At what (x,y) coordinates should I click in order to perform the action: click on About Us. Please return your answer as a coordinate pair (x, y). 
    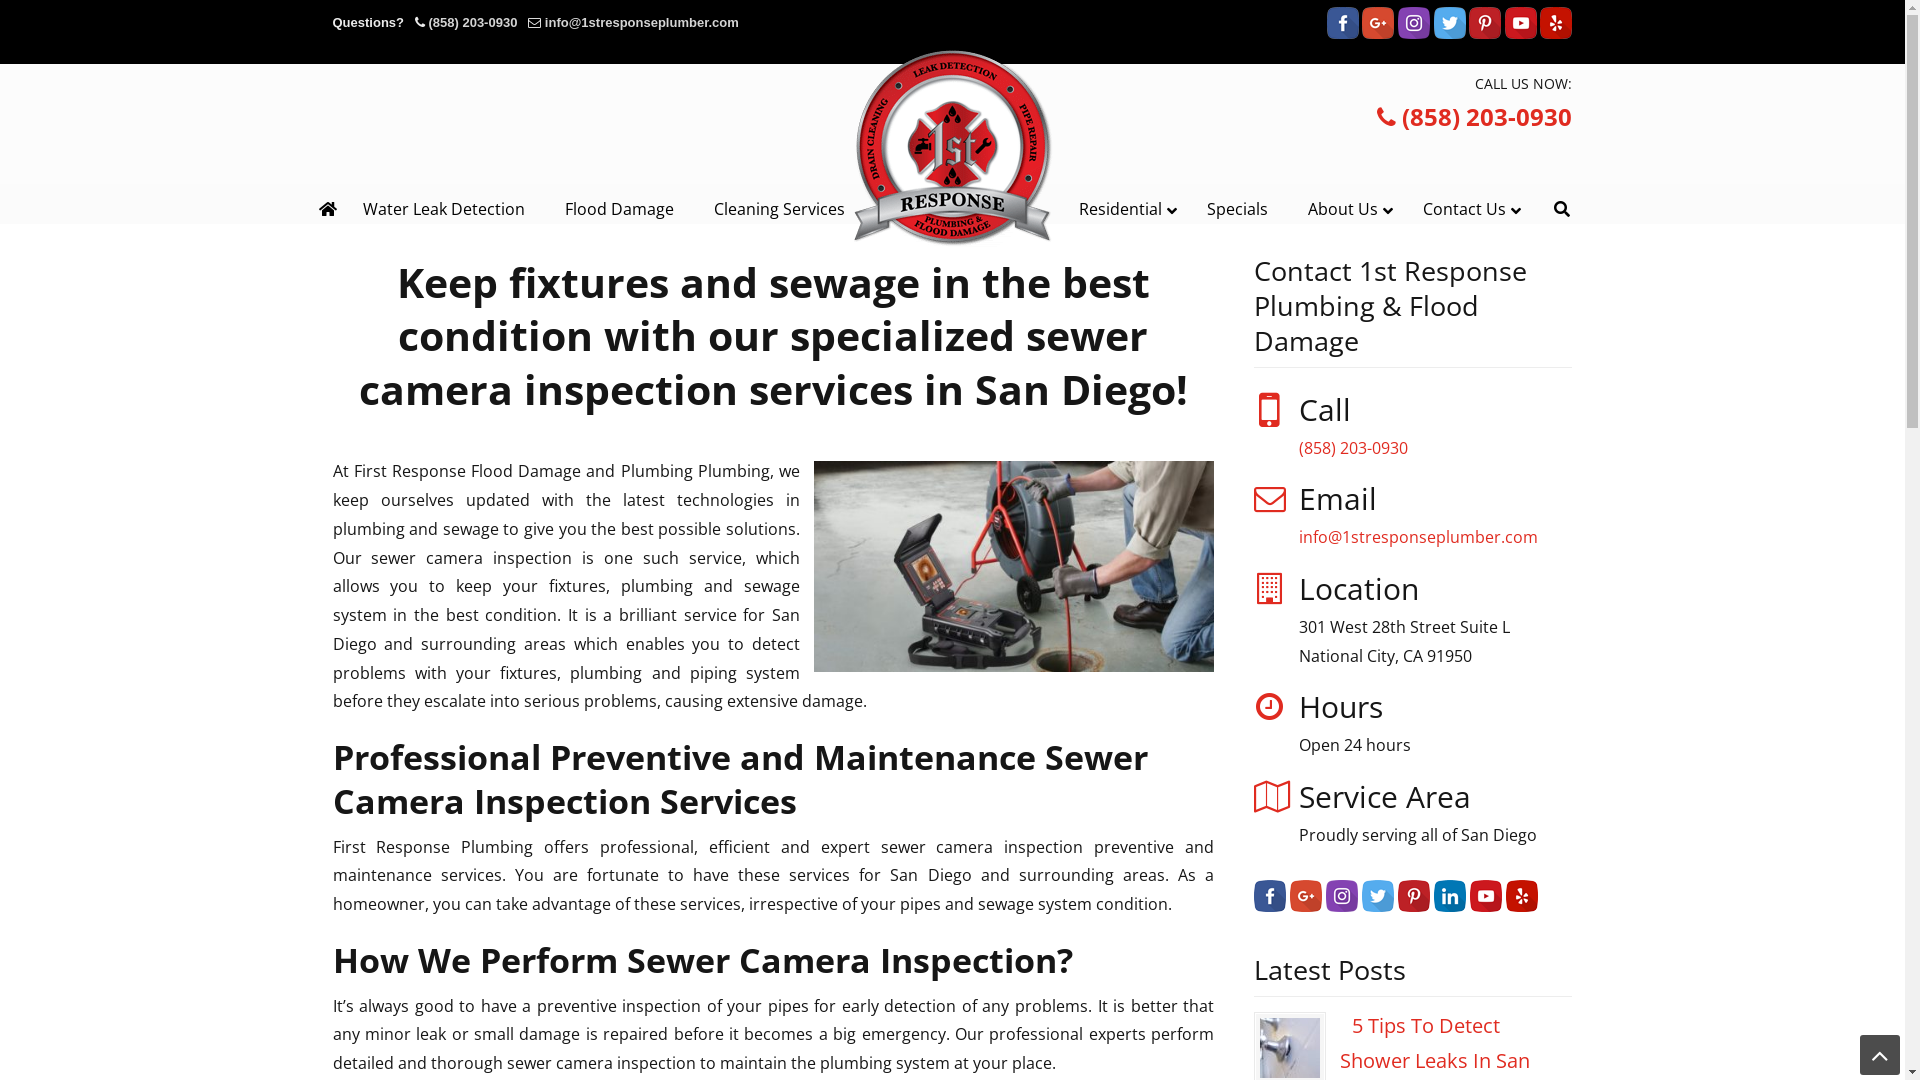
    Looking at the image, I should click on (1346, 210).